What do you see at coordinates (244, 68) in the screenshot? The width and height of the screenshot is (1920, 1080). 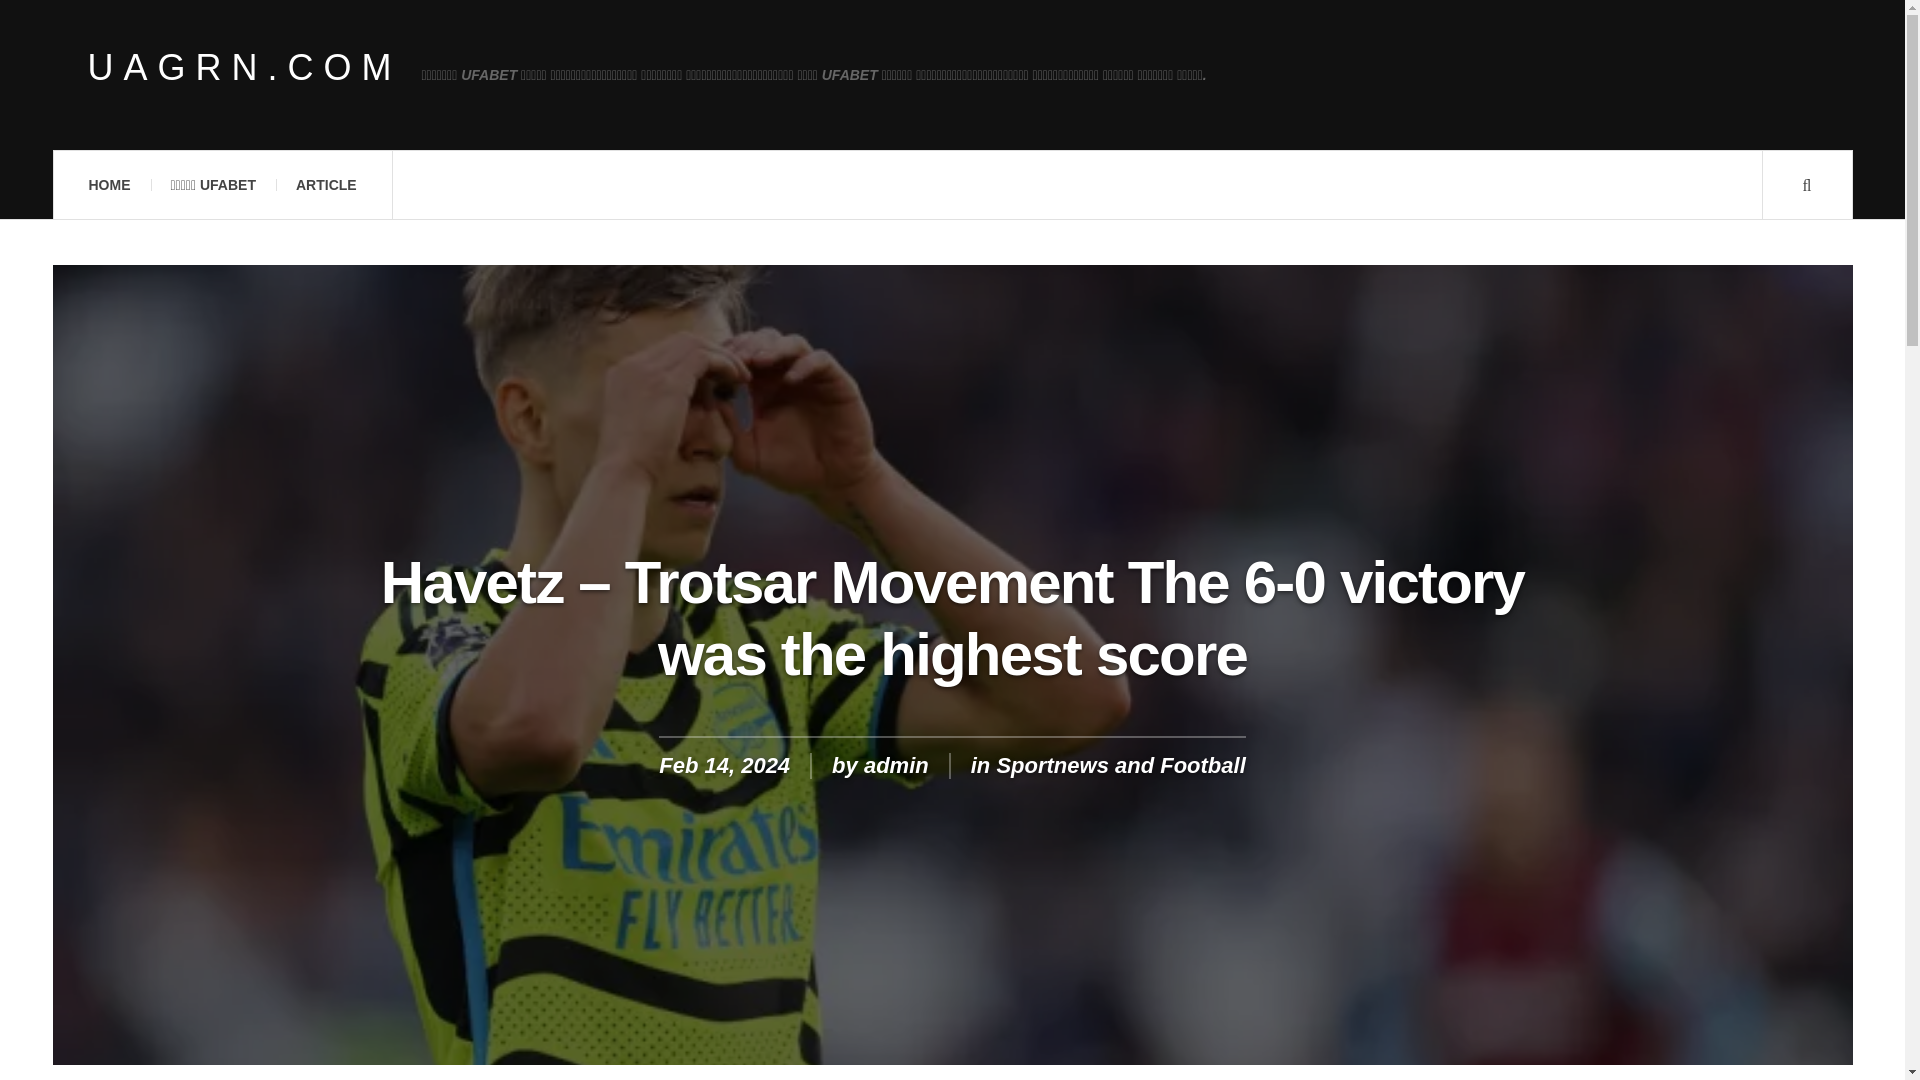 I see `uagrn.com` at bounding box center [244, 68].